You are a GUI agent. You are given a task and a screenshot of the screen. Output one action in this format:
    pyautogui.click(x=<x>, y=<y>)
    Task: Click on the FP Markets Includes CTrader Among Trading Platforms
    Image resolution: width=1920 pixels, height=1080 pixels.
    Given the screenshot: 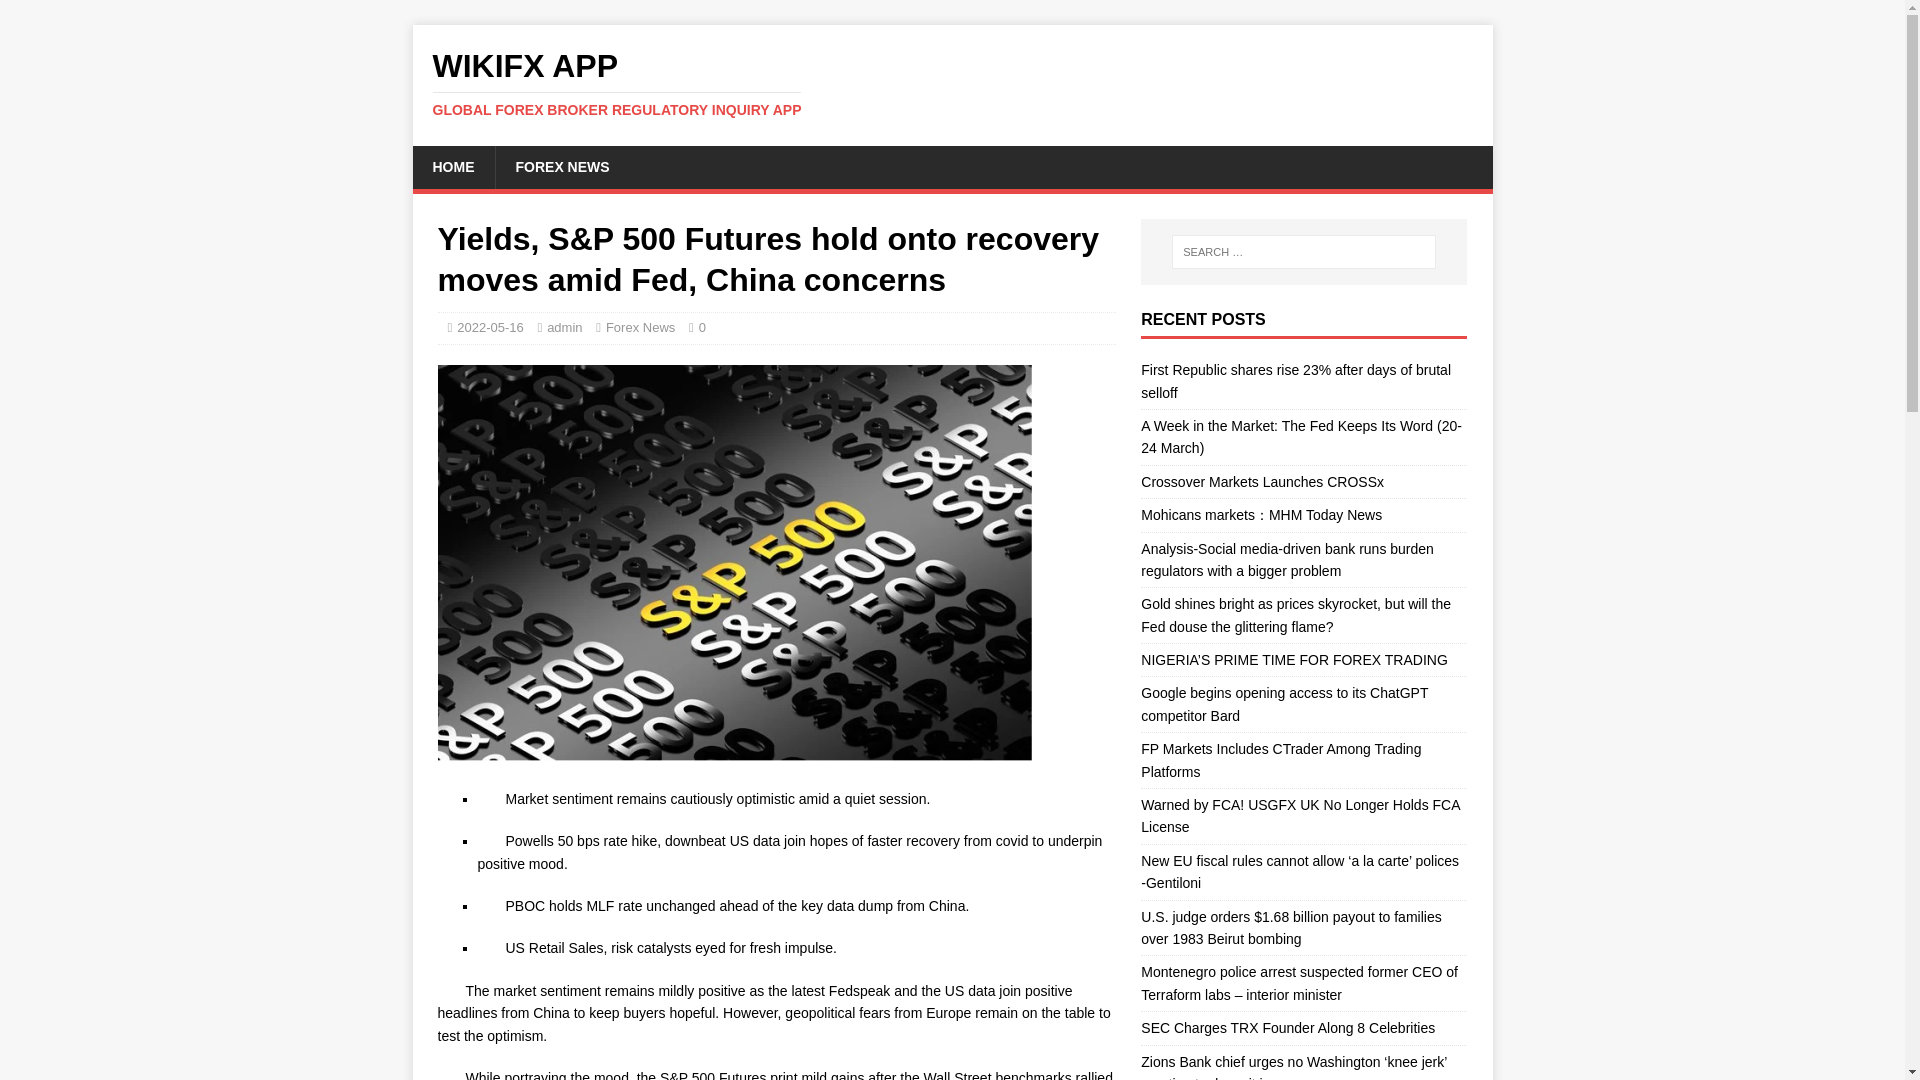 What is the action you would take?
    pyautogui.click(x=952, y=83)
    